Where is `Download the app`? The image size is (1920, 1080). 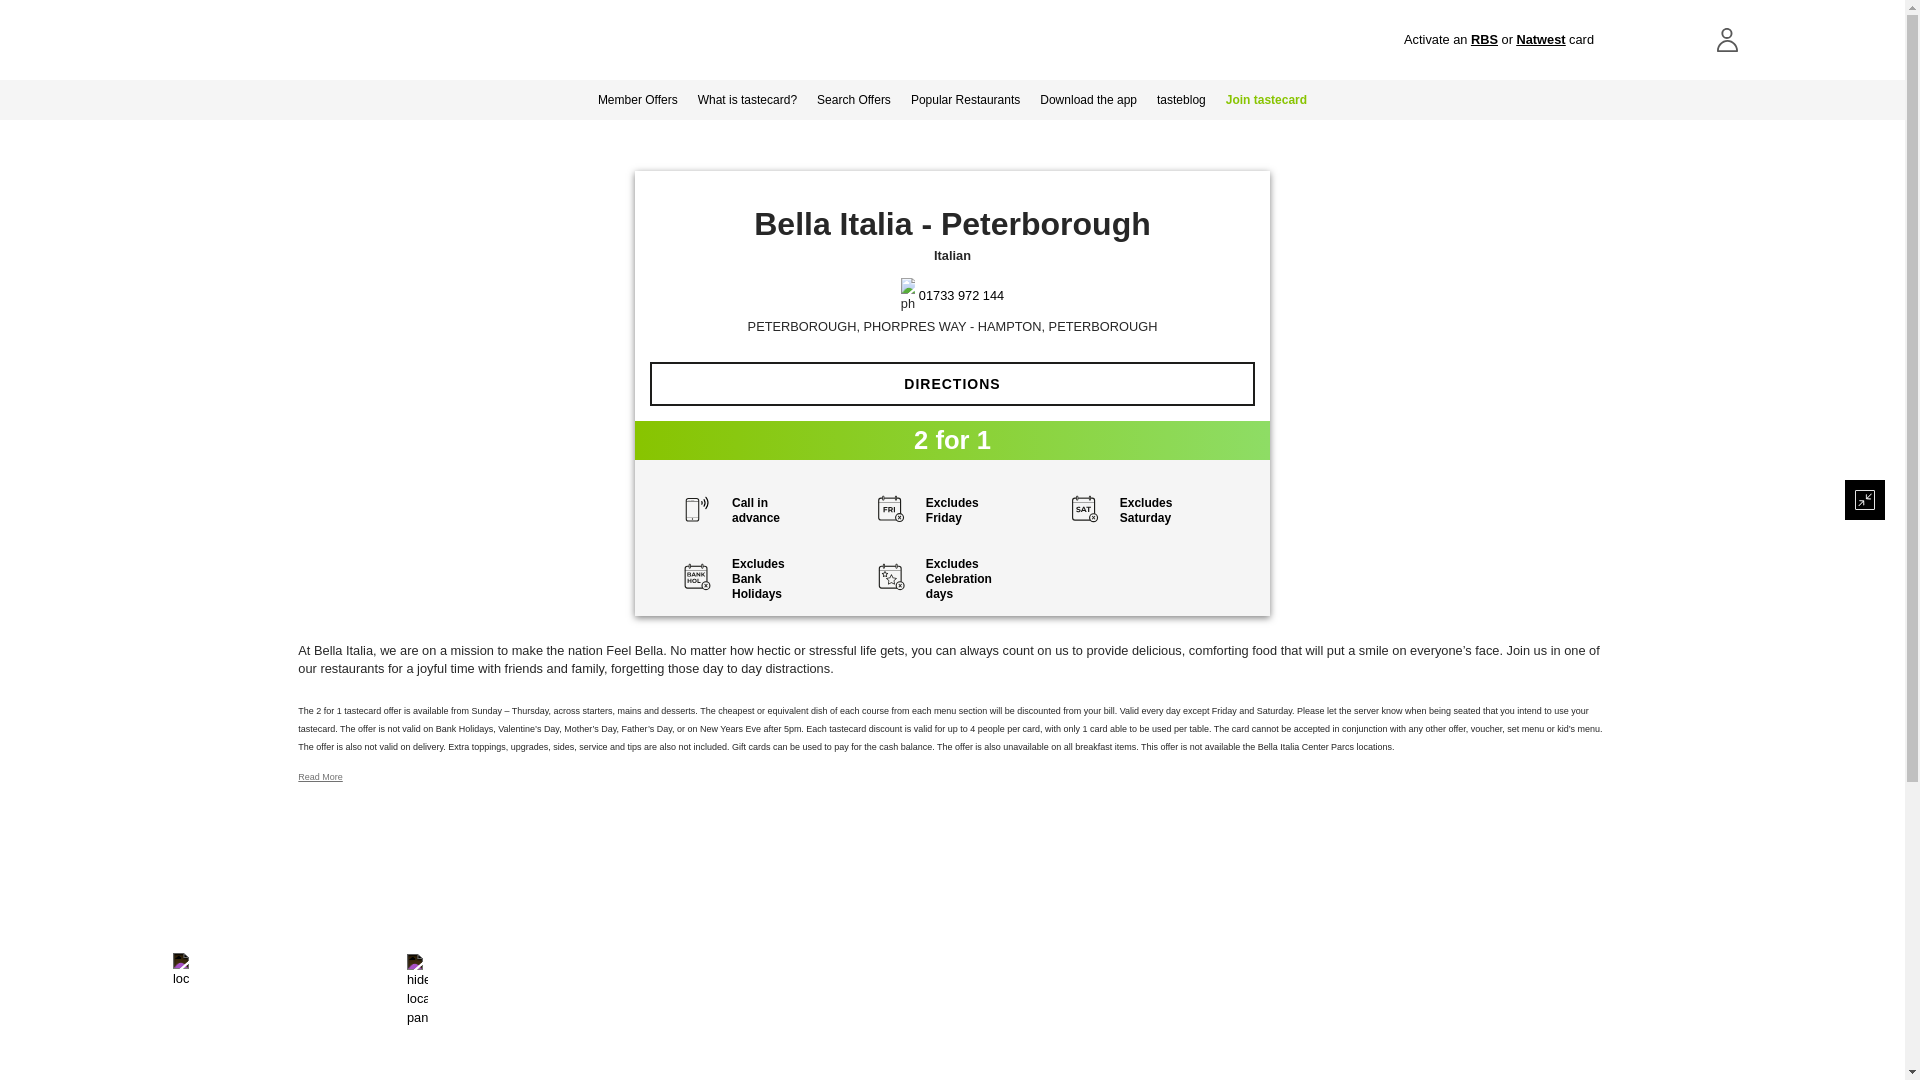
Download the app is located at coordinates (1088, 99).